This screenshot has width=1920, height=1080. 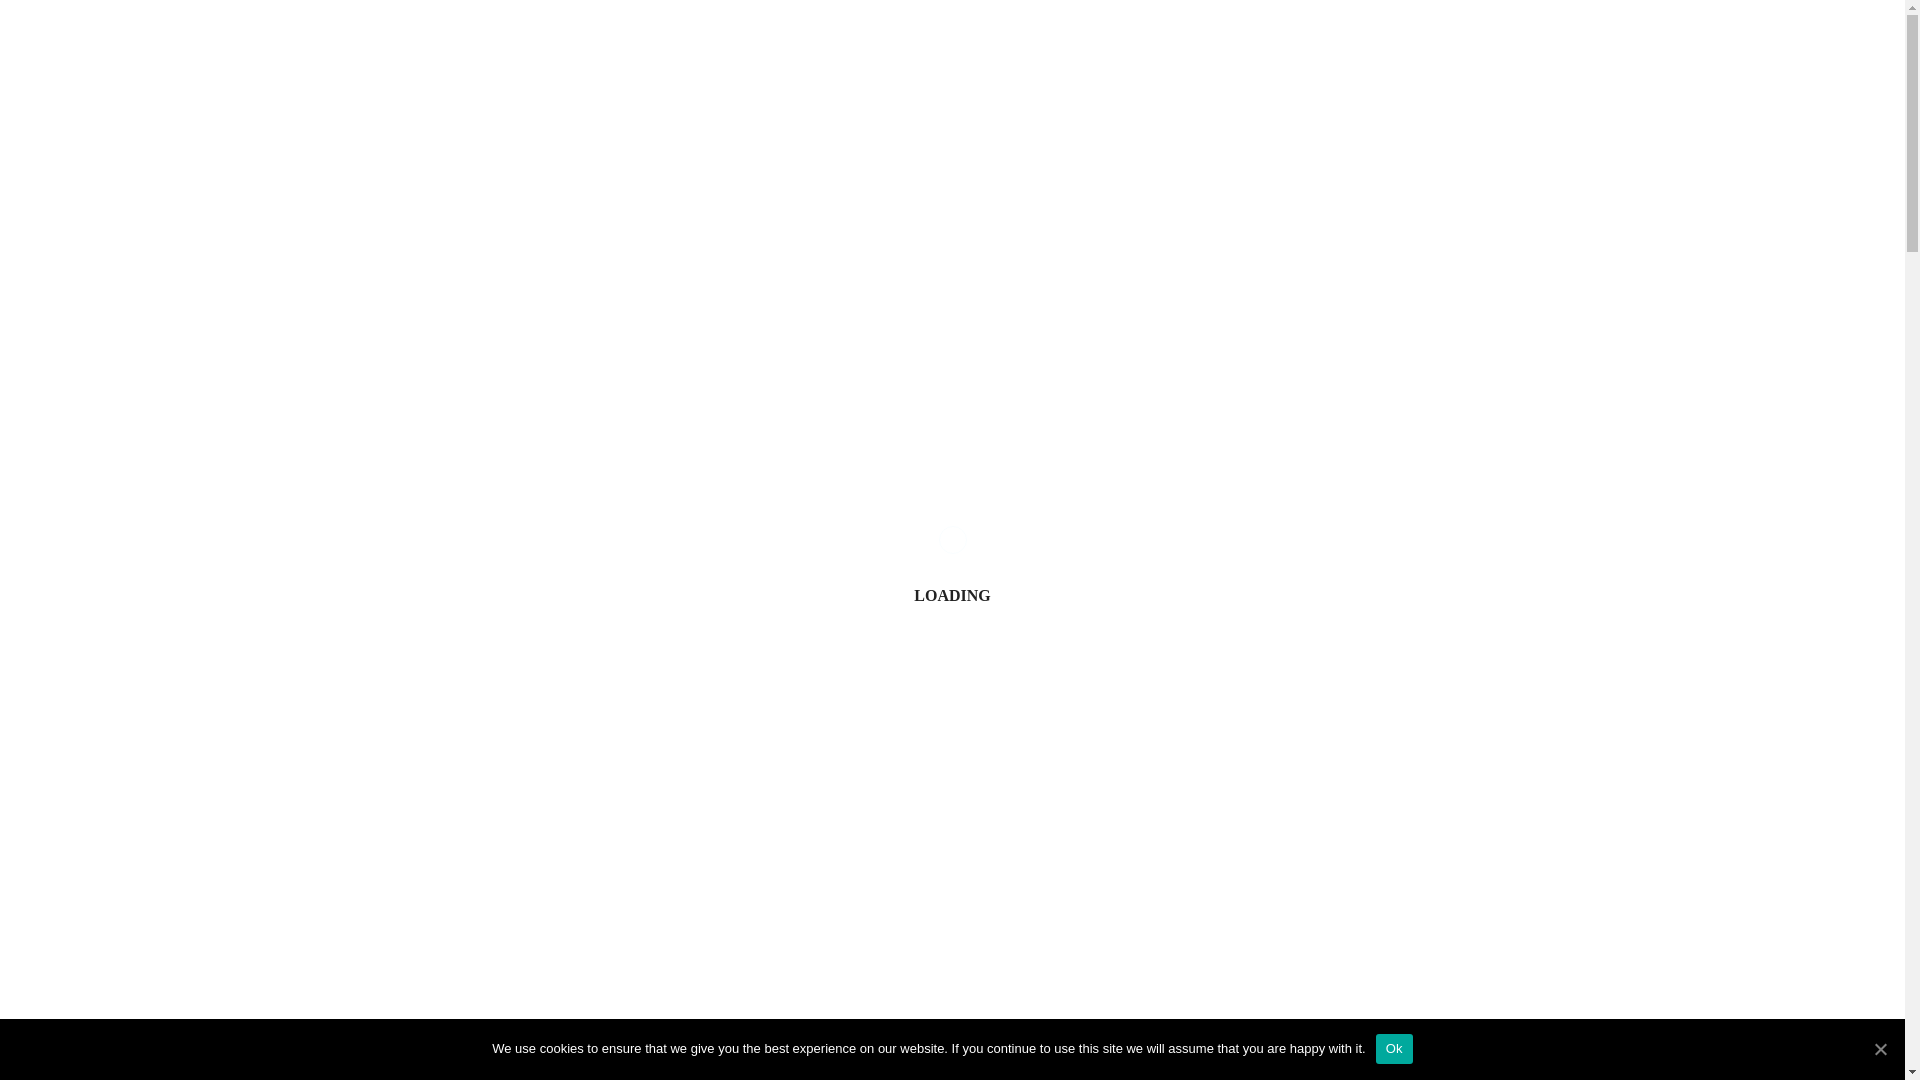 I want to click on Art, so click(x=738, y=30).